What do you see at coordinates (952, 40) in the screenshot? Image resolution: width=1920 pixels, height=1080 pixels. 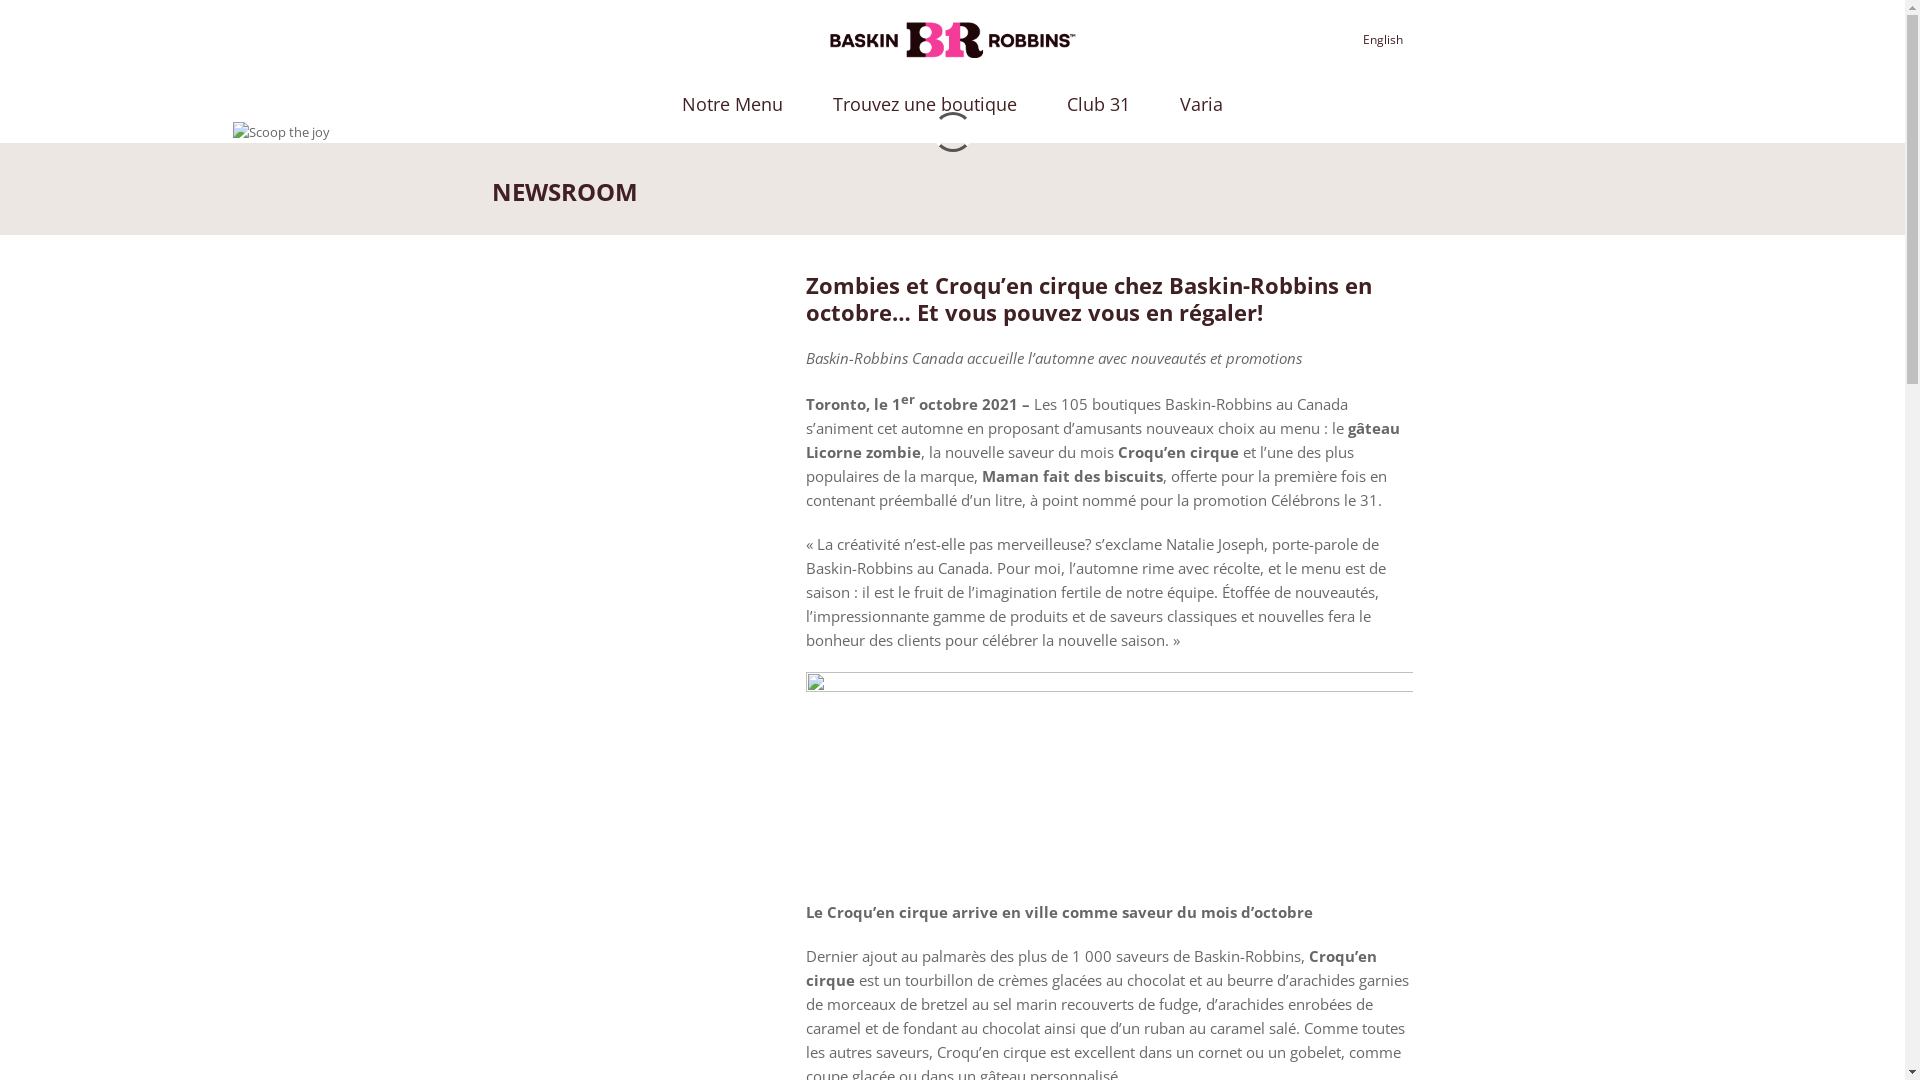 I see `Baskin Robbins FR` at bounding box center [952, 40].